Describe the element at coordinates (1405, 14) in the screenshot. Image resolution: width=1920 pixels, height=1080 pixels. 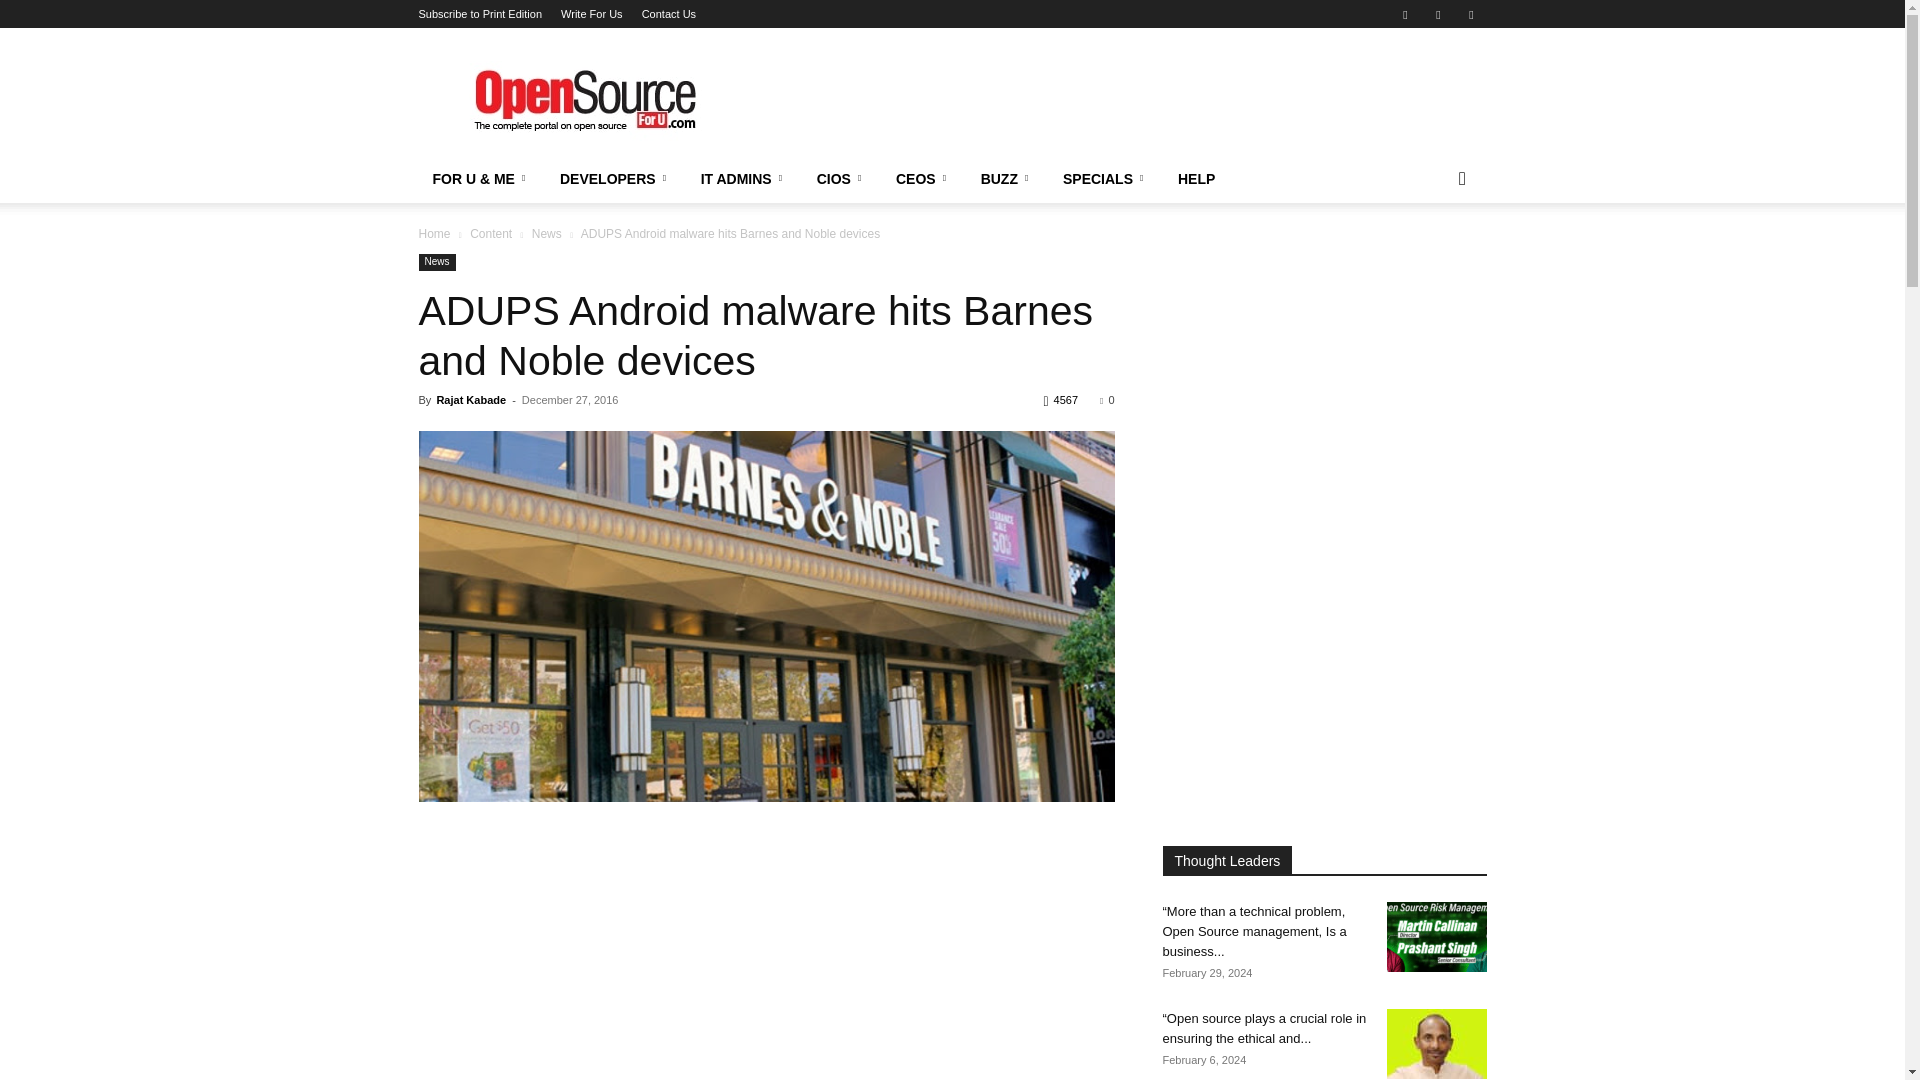
I see `Facebook` at that location.